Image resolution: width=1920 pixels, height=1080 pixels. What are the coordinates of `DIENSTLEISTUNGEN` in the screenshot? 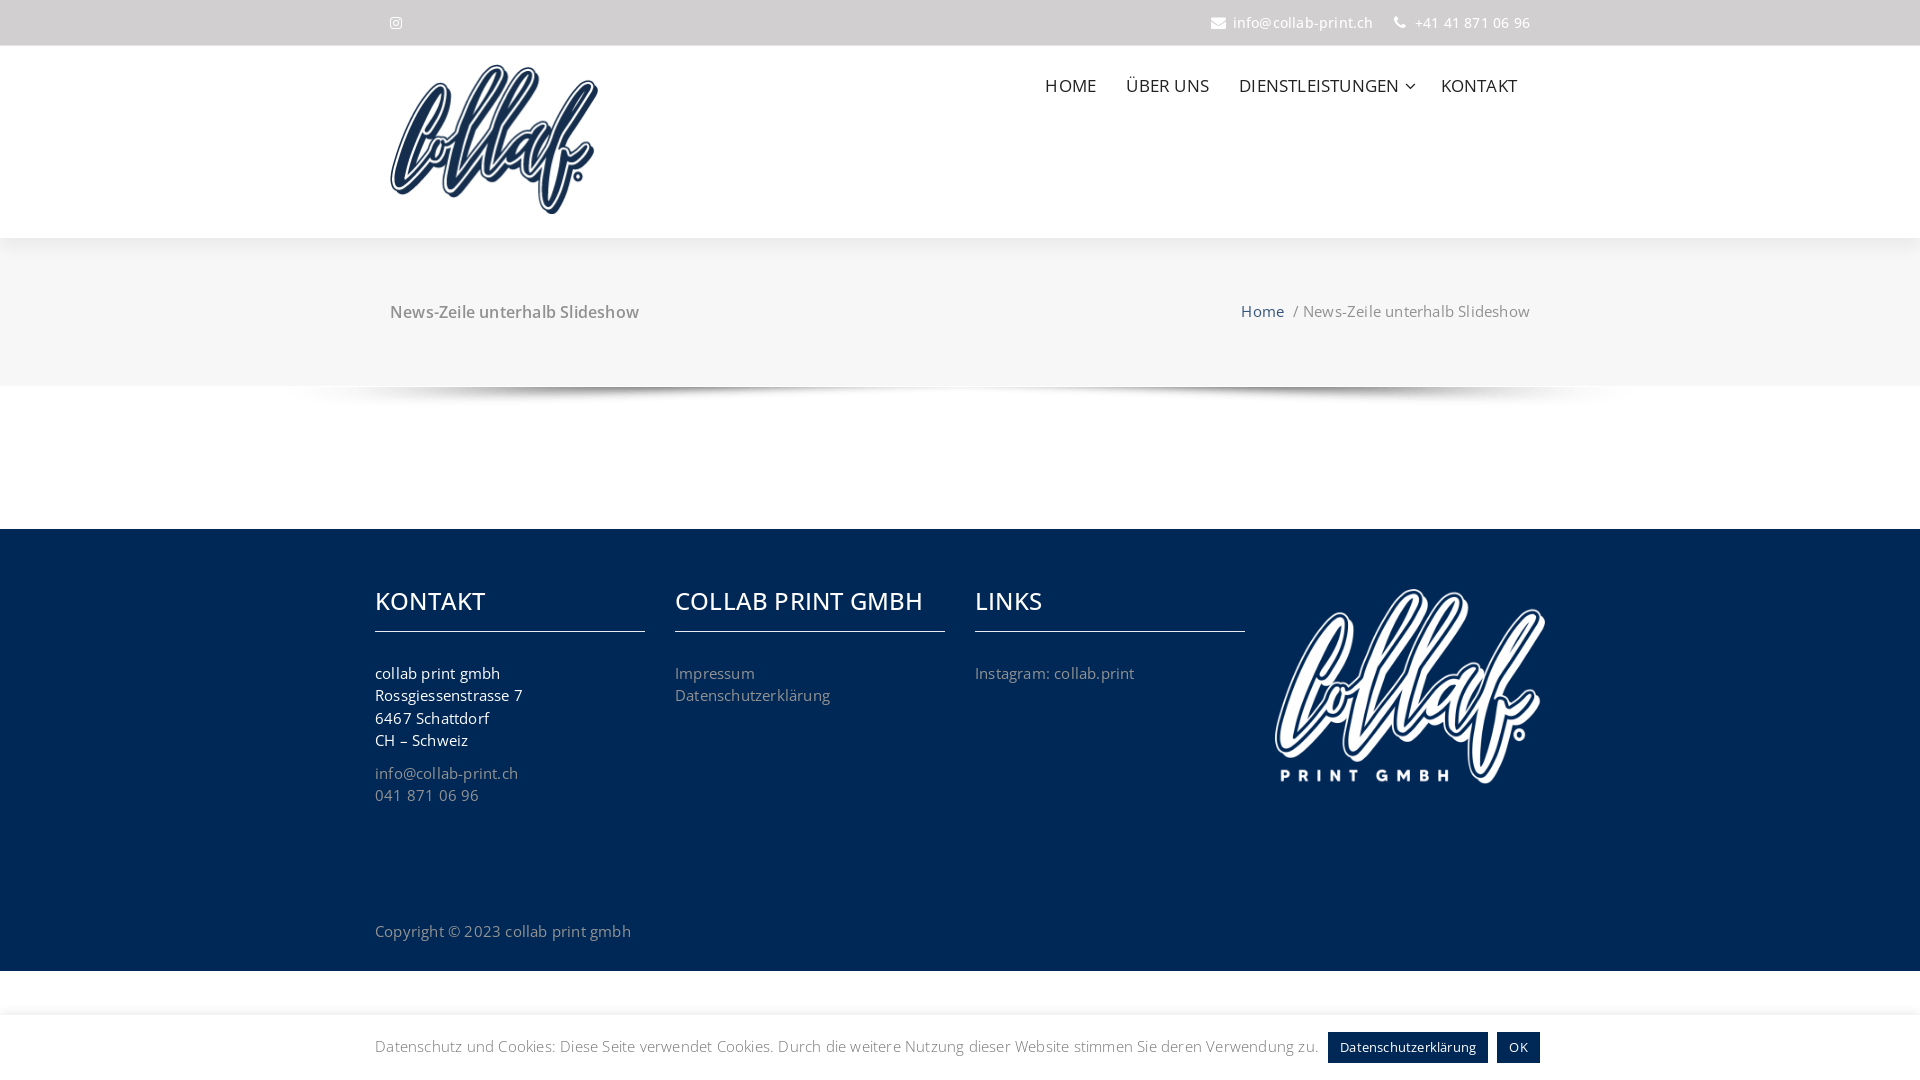 It's located at (1324, 86).